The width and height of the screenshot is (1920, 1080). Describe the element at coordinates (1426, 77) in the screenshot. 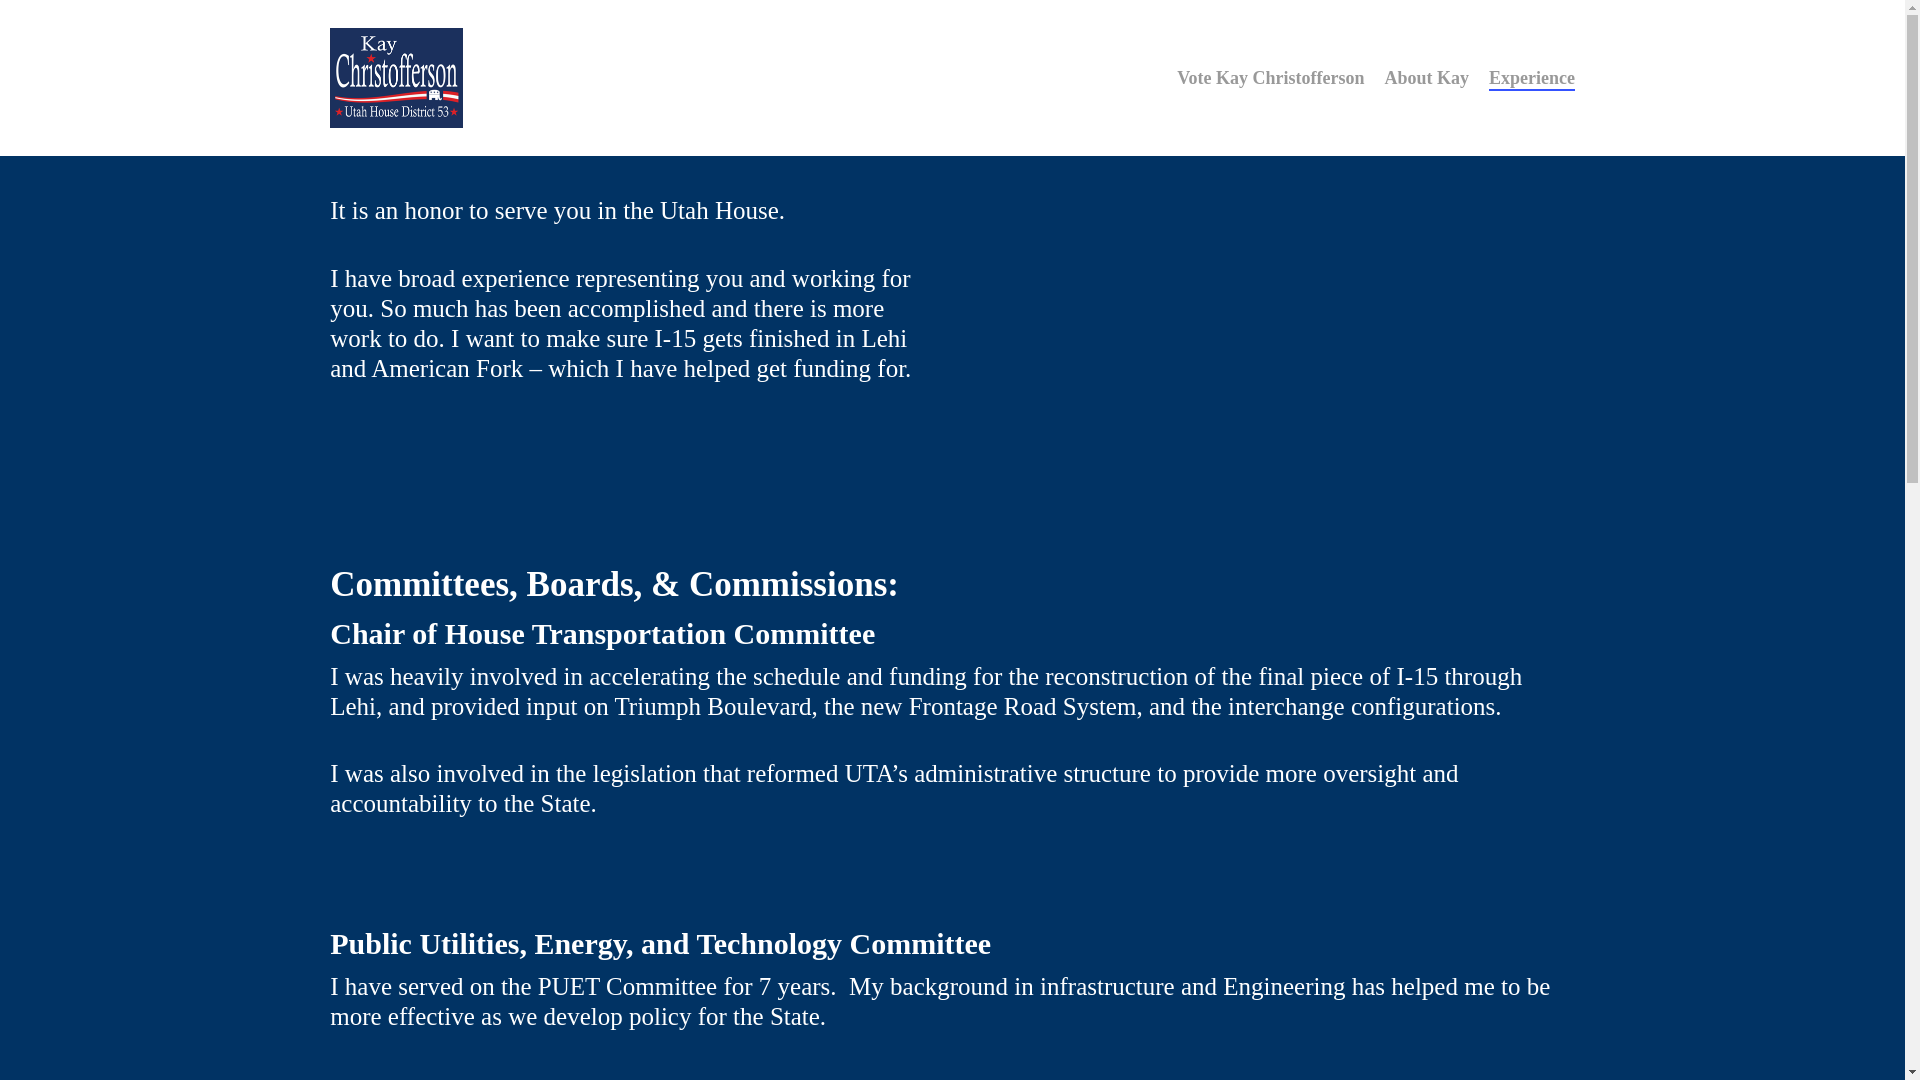

I see `About Kay` at that location.